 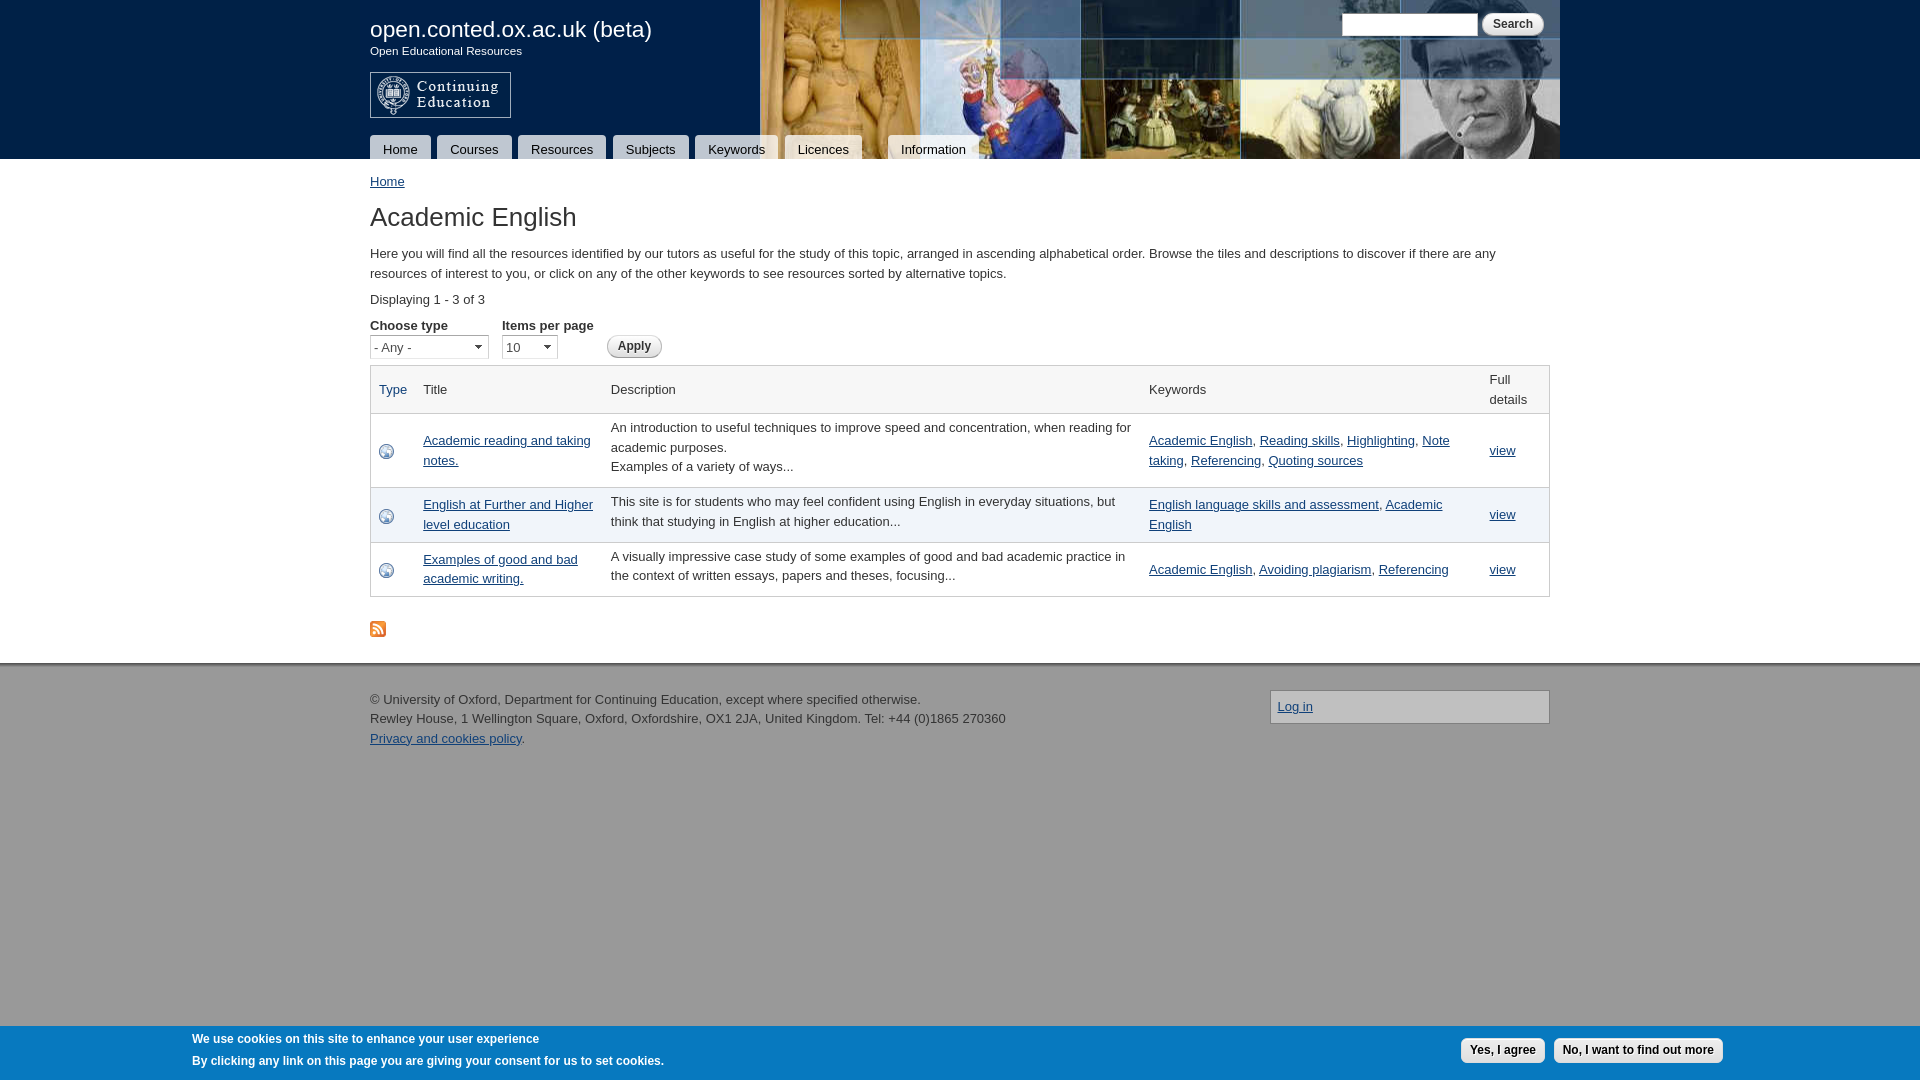 I want to click on Privacy and cookies policy, so click(x=446, y=738).